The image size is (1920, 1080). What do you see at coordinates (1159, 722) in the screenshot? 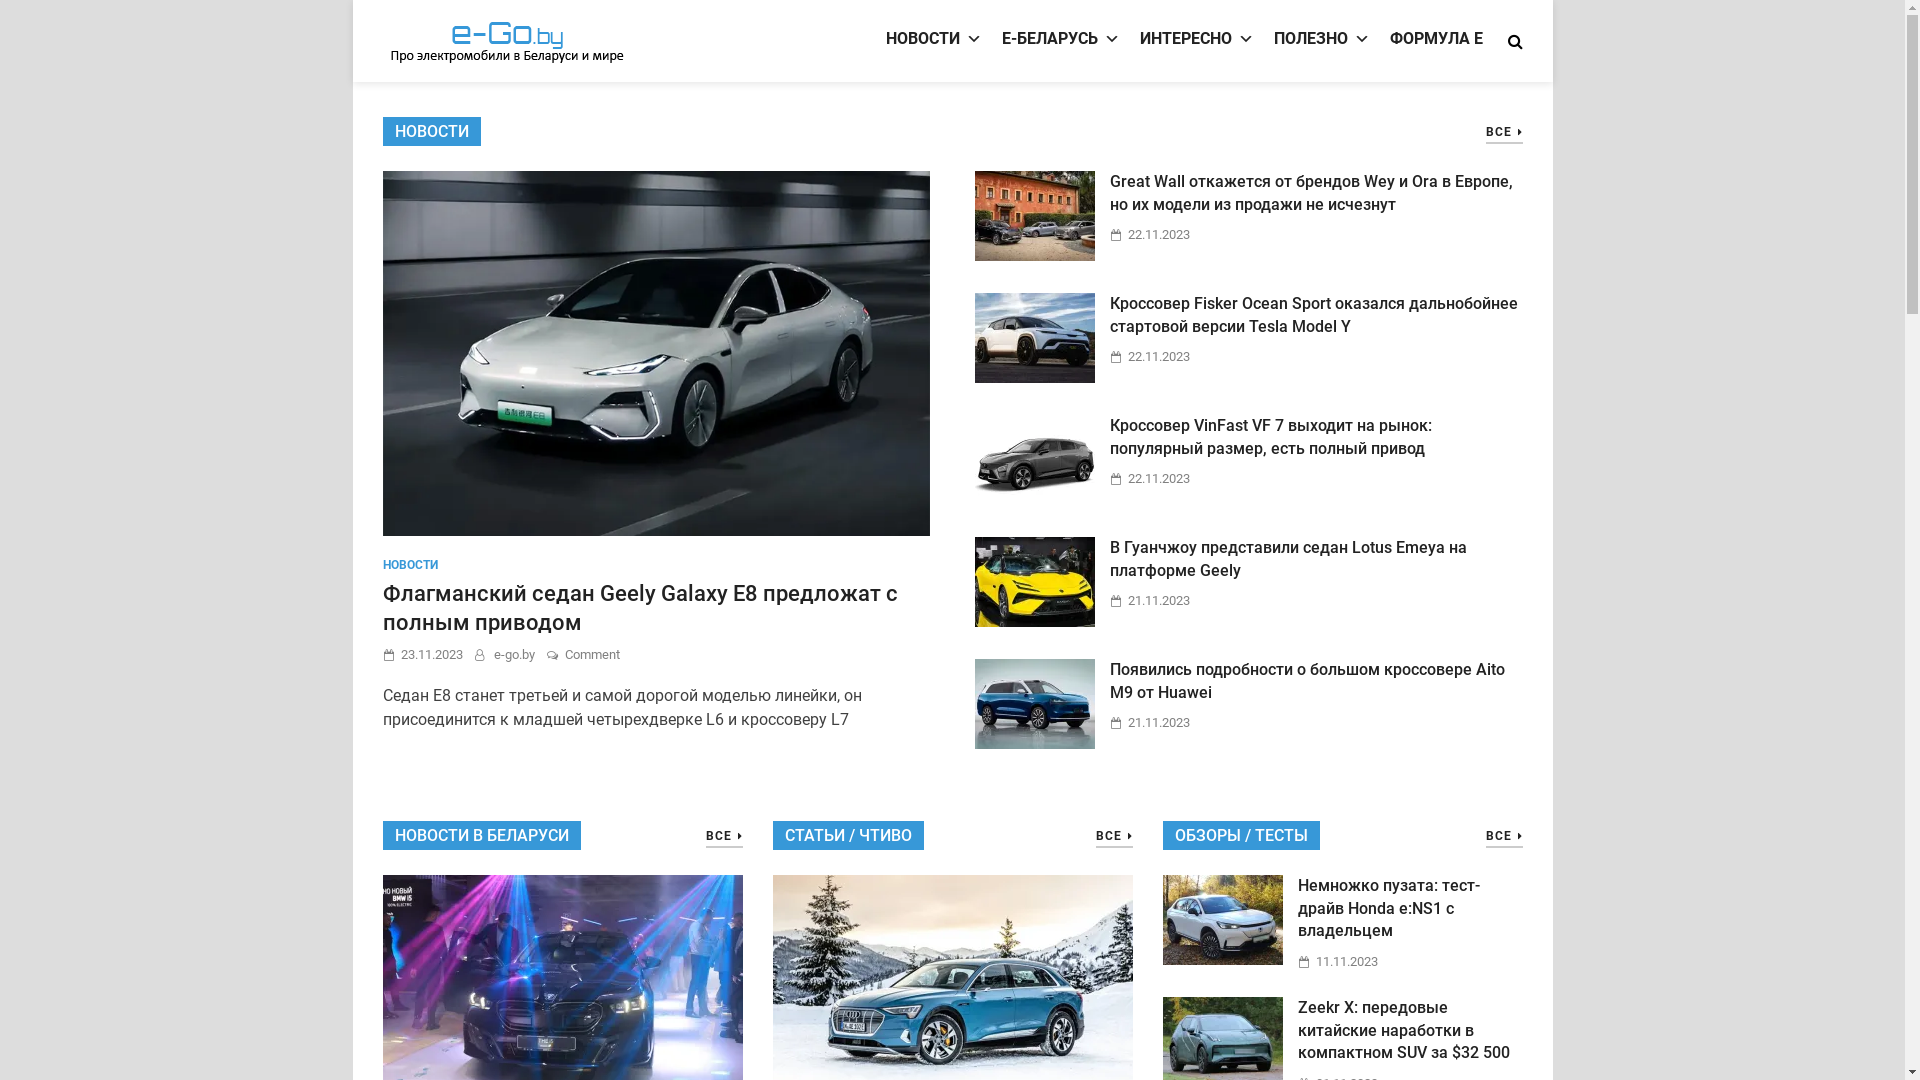
I see `21.11.2023` at bounding box center [1159, 722].